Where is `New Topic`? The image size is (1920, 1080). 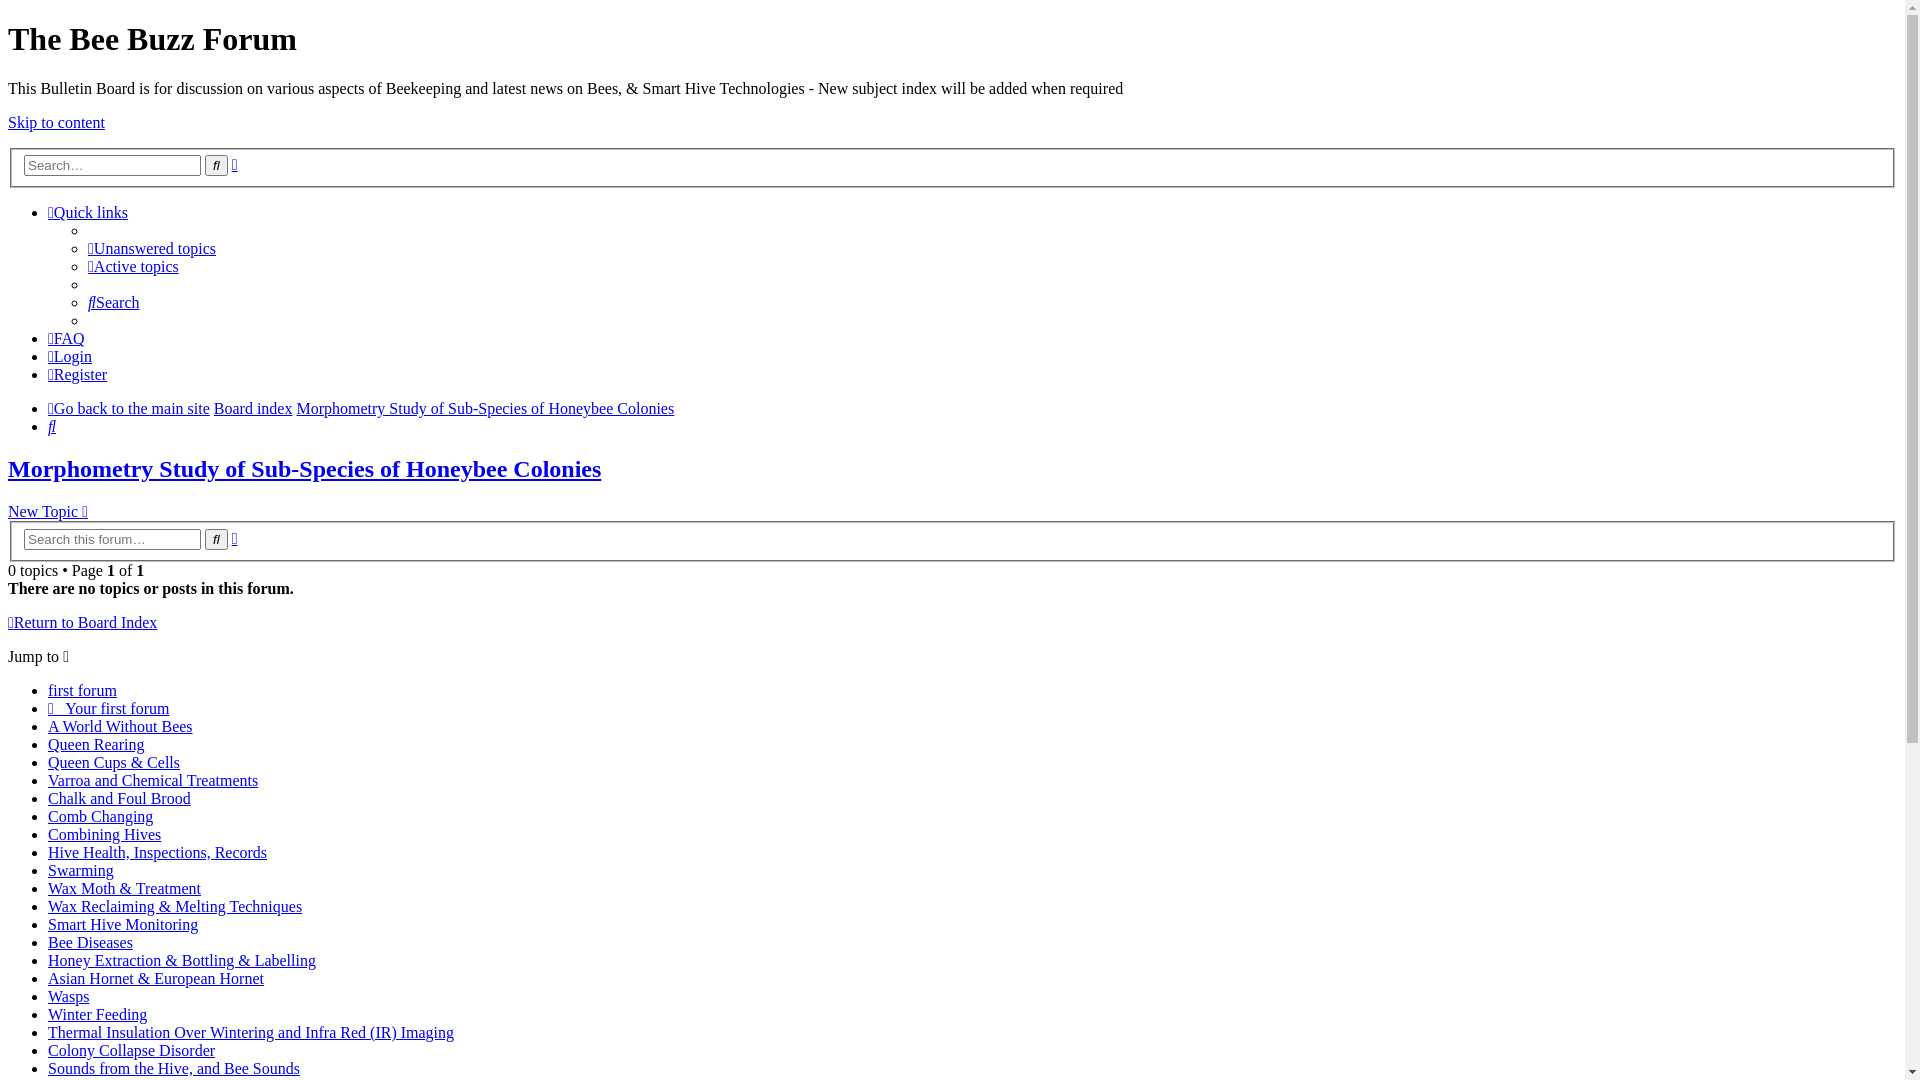
New Topic is located at coordinates (48, 512).